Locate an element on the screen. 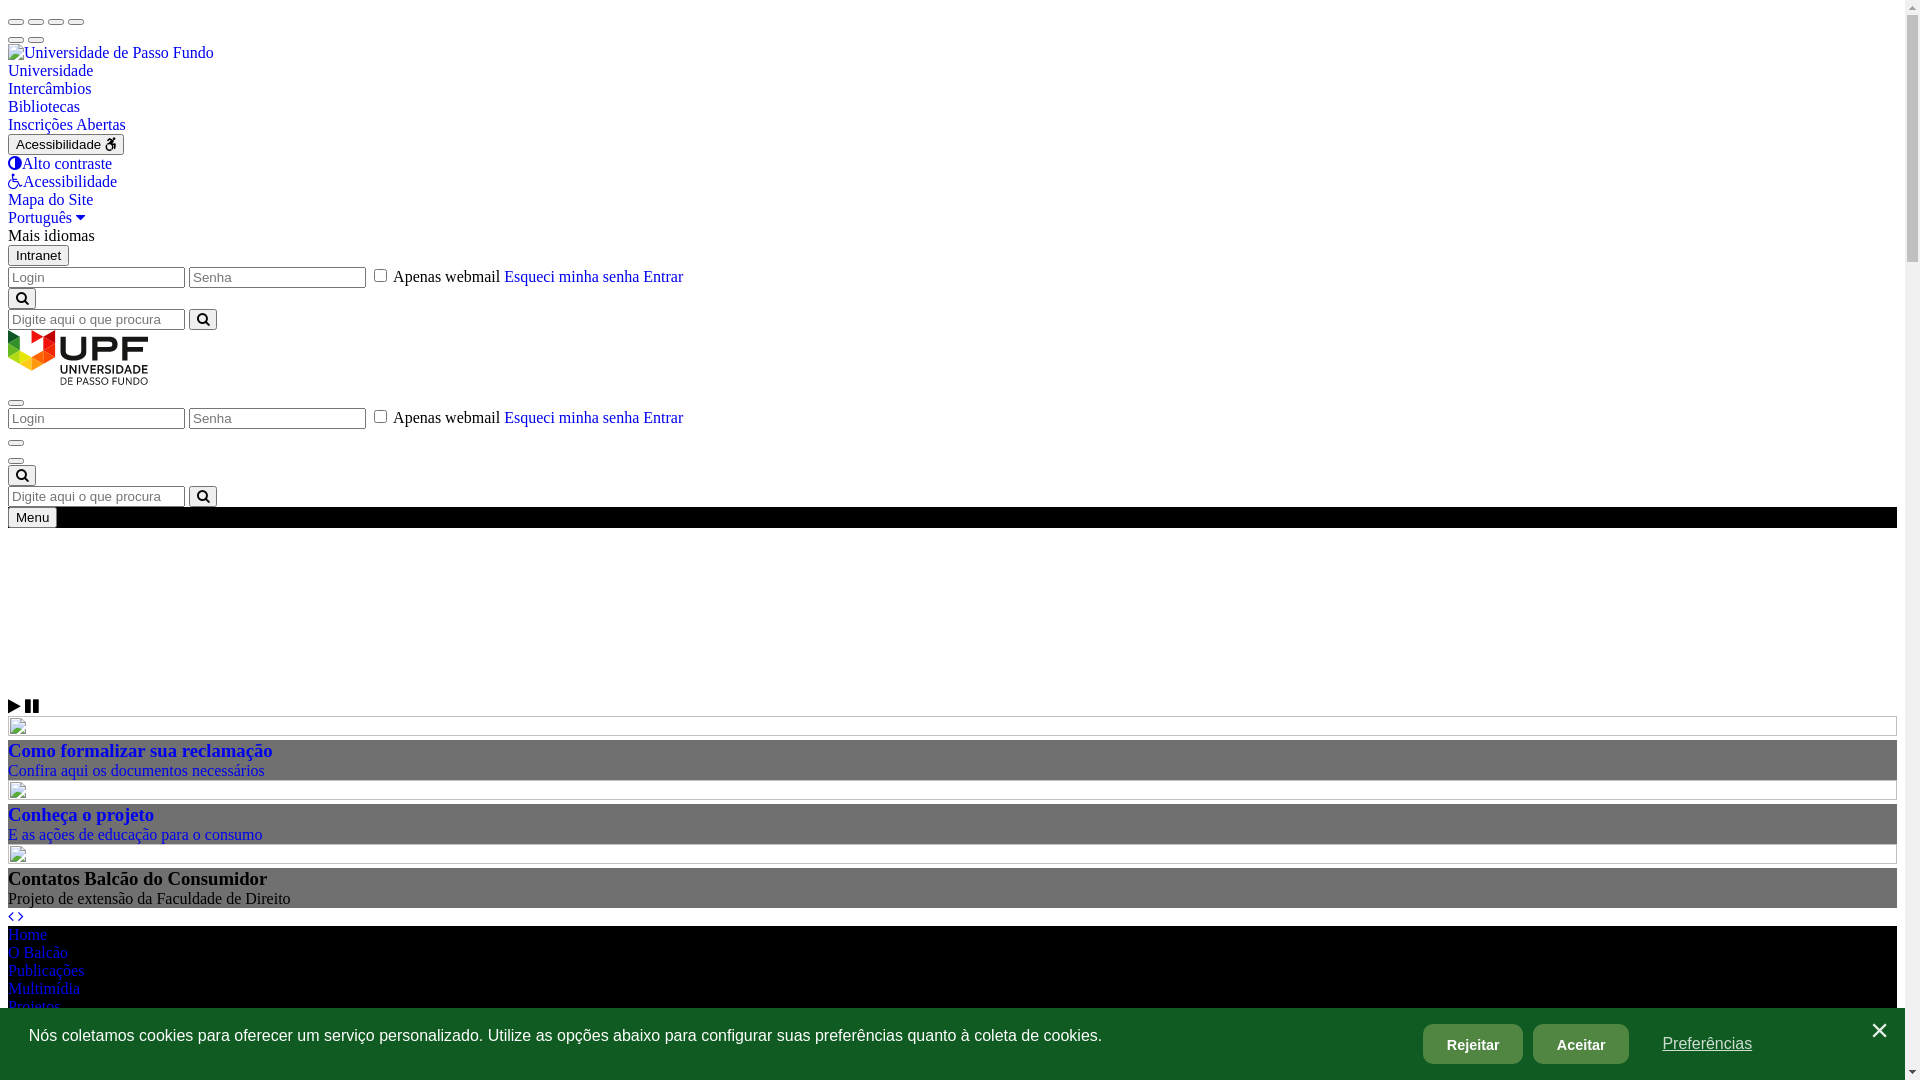 This screenshot has width=1920, height=1080. Zoom in/out is located at coordinates (76, 22).